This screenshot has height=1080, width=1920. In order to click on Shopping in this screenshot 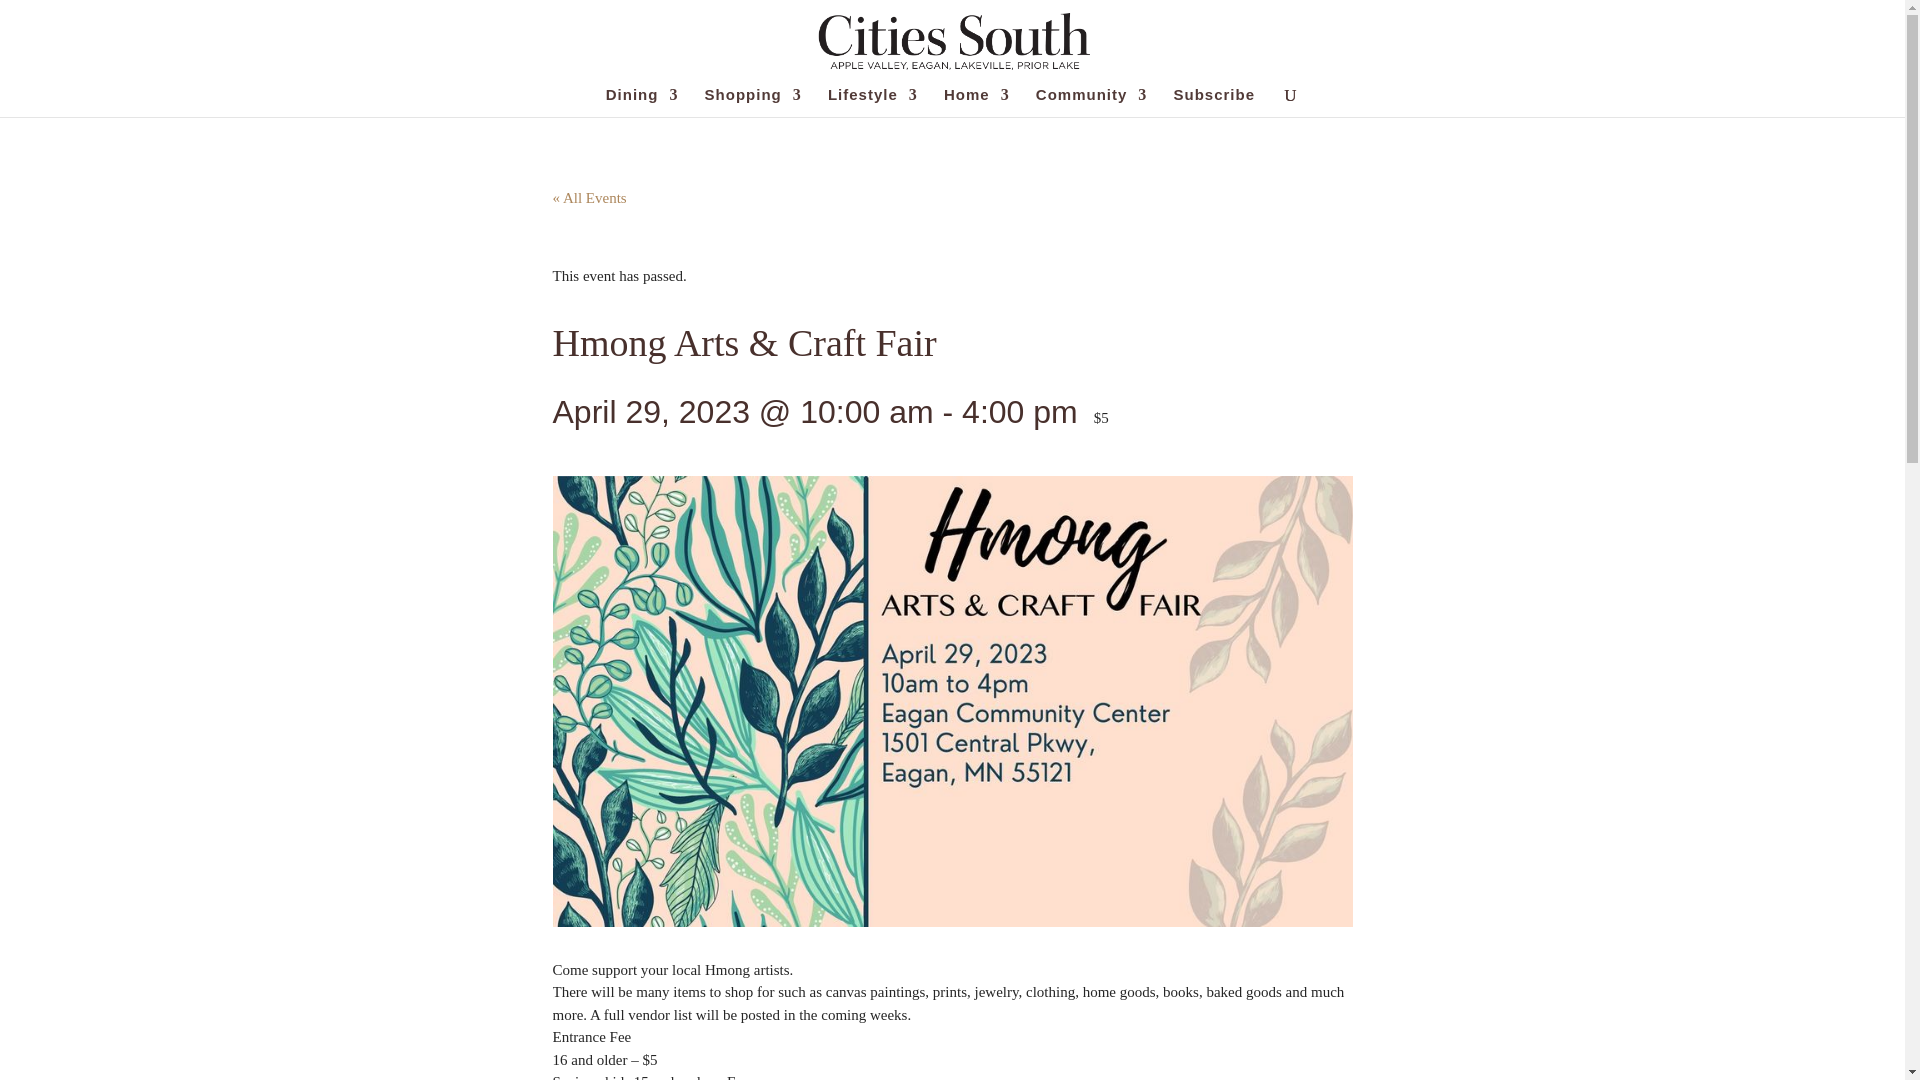, I will do `click(753, 102)`.